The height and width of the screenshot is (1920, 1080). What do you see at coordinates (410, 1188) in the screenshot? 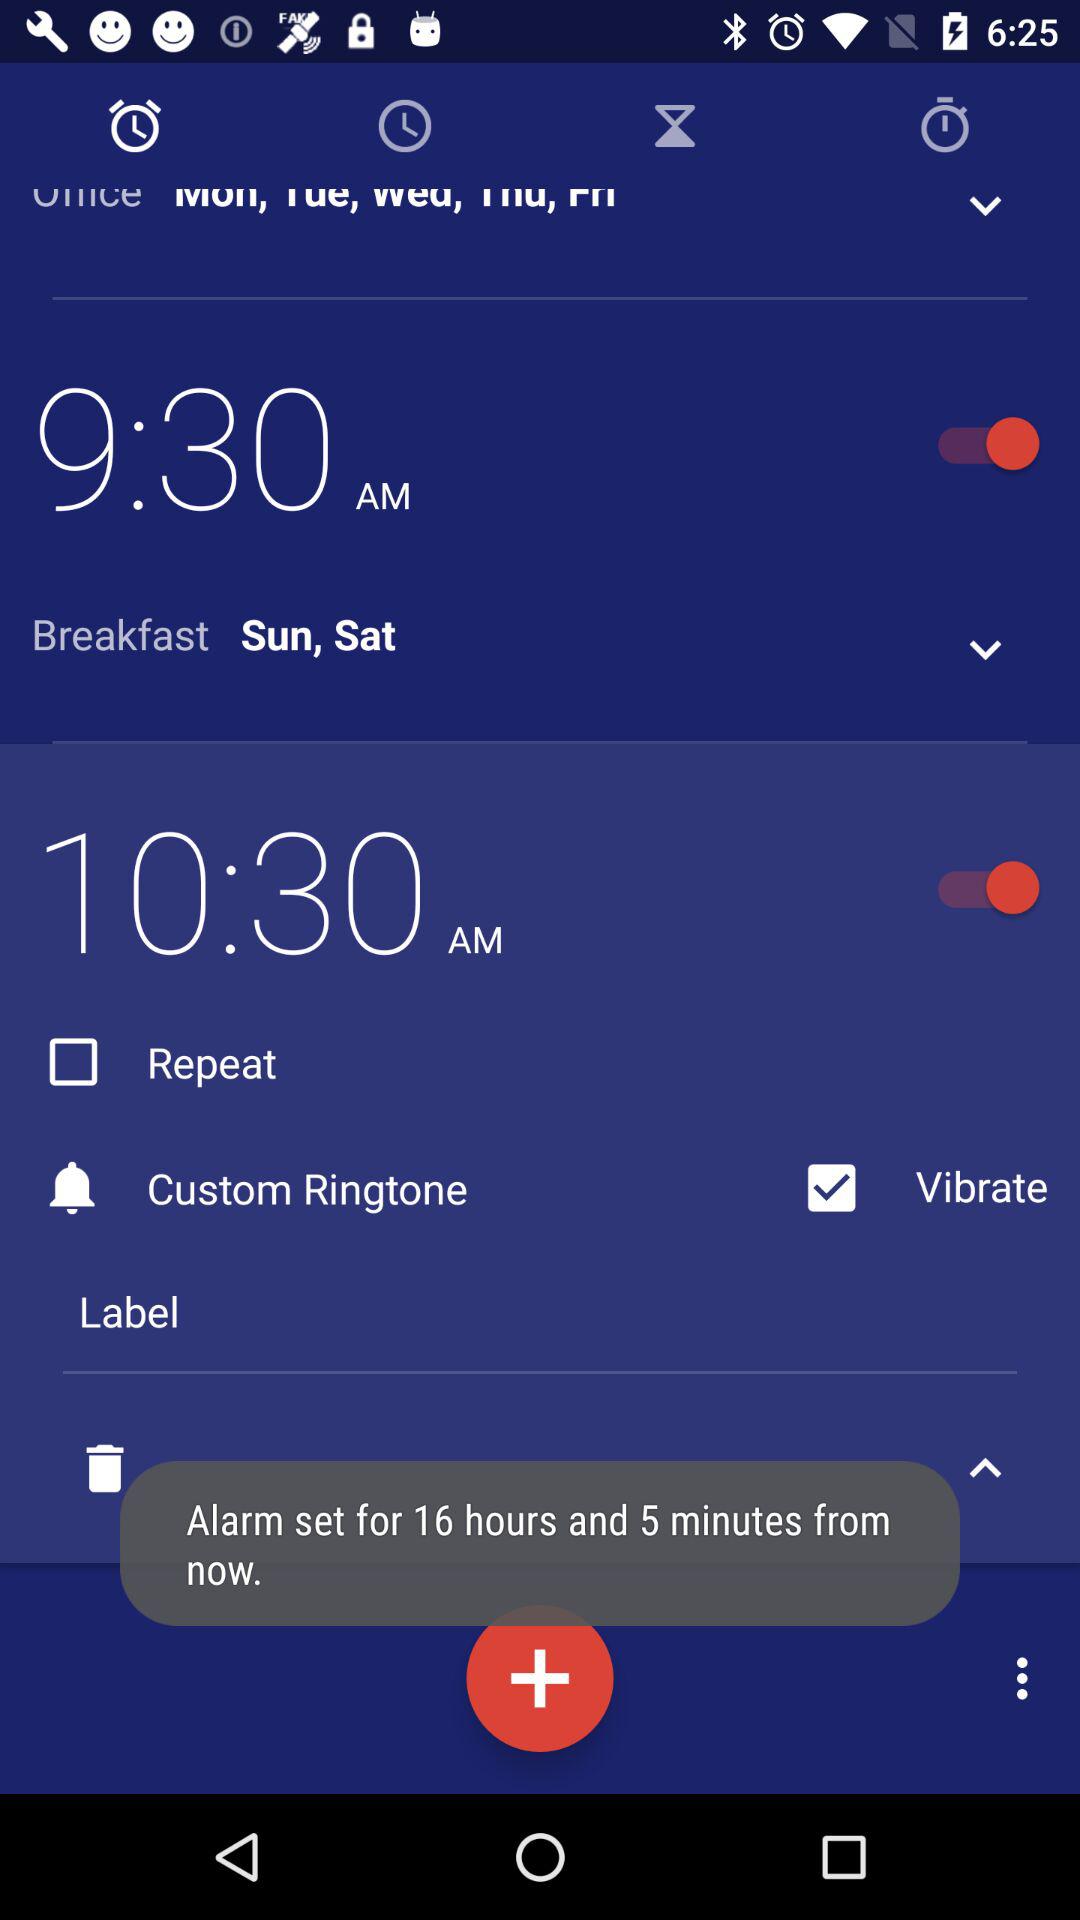
I see `select the custom ringtone` at bounding box center [410, 1188].